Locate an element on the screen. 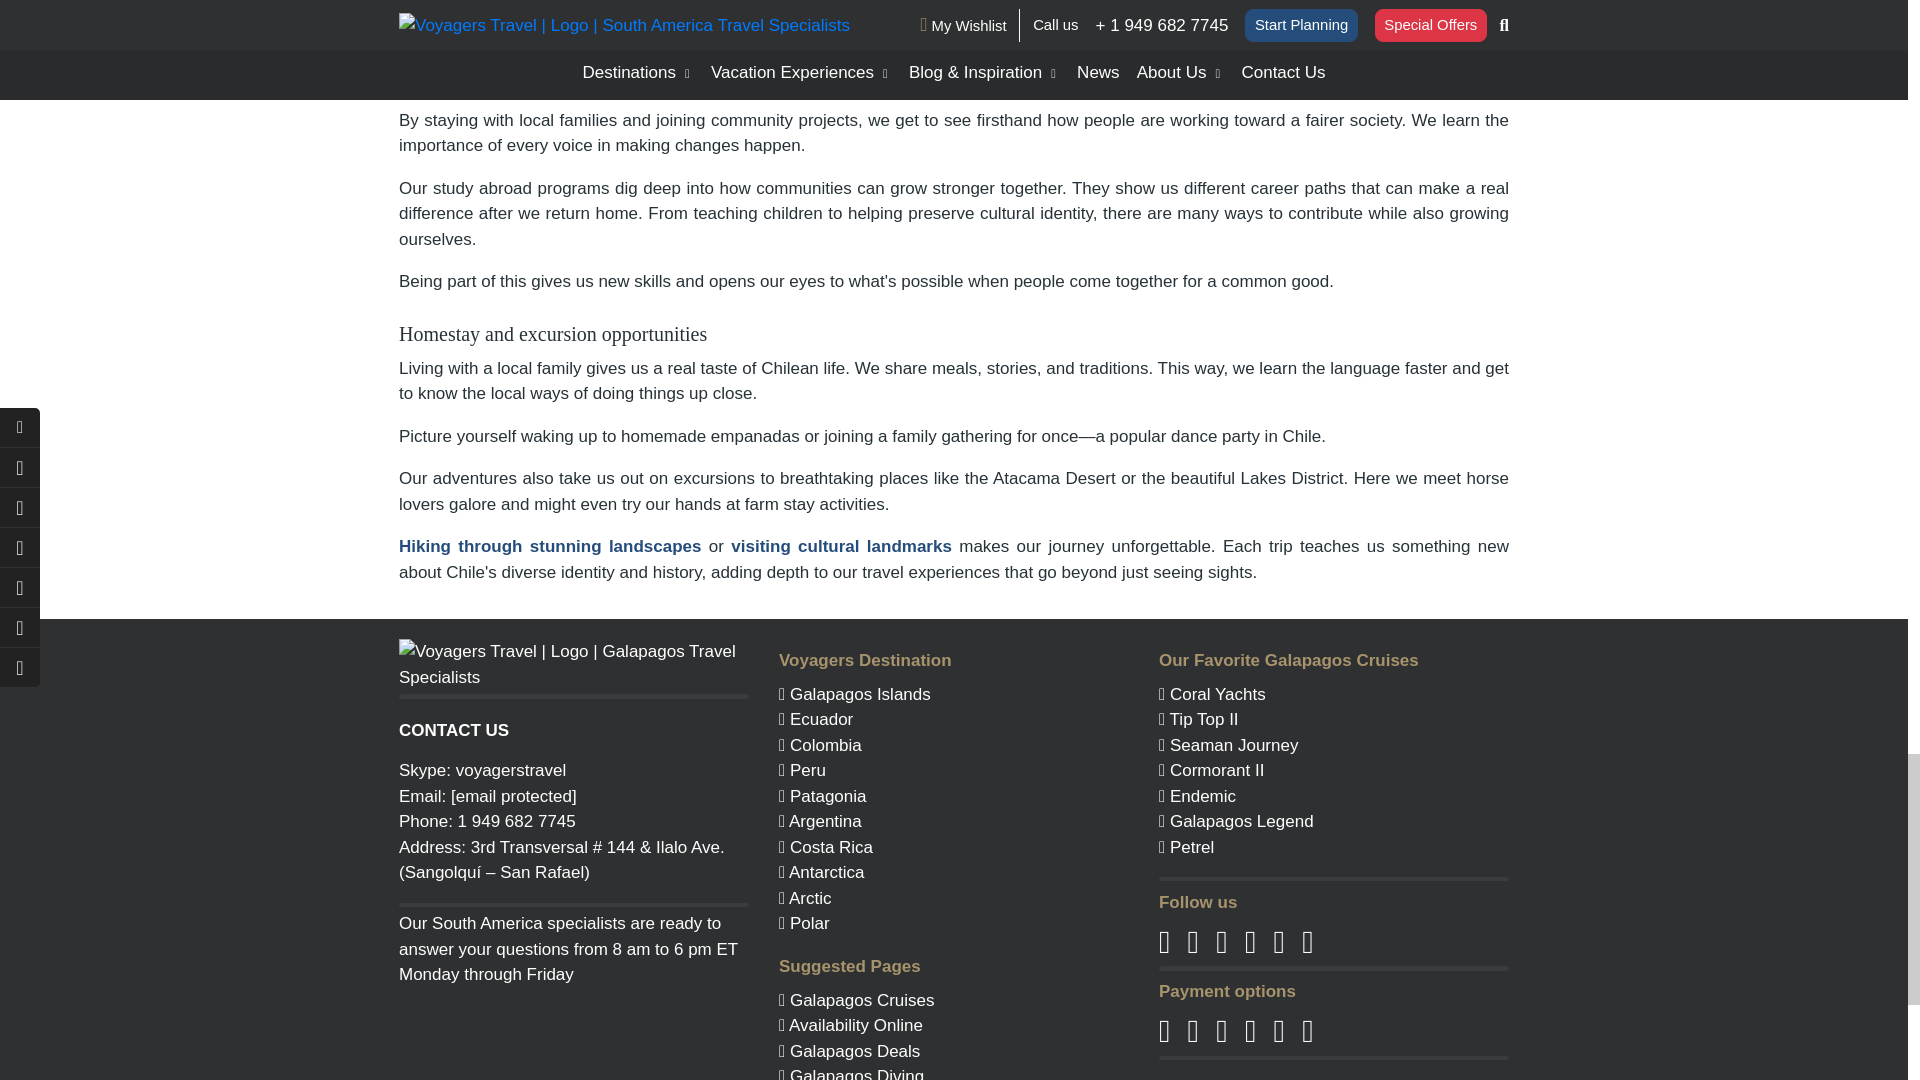 The height and width of the screenshot is (1080, 1920). Payment method: Discover is located at coordinates (1250, 1032).